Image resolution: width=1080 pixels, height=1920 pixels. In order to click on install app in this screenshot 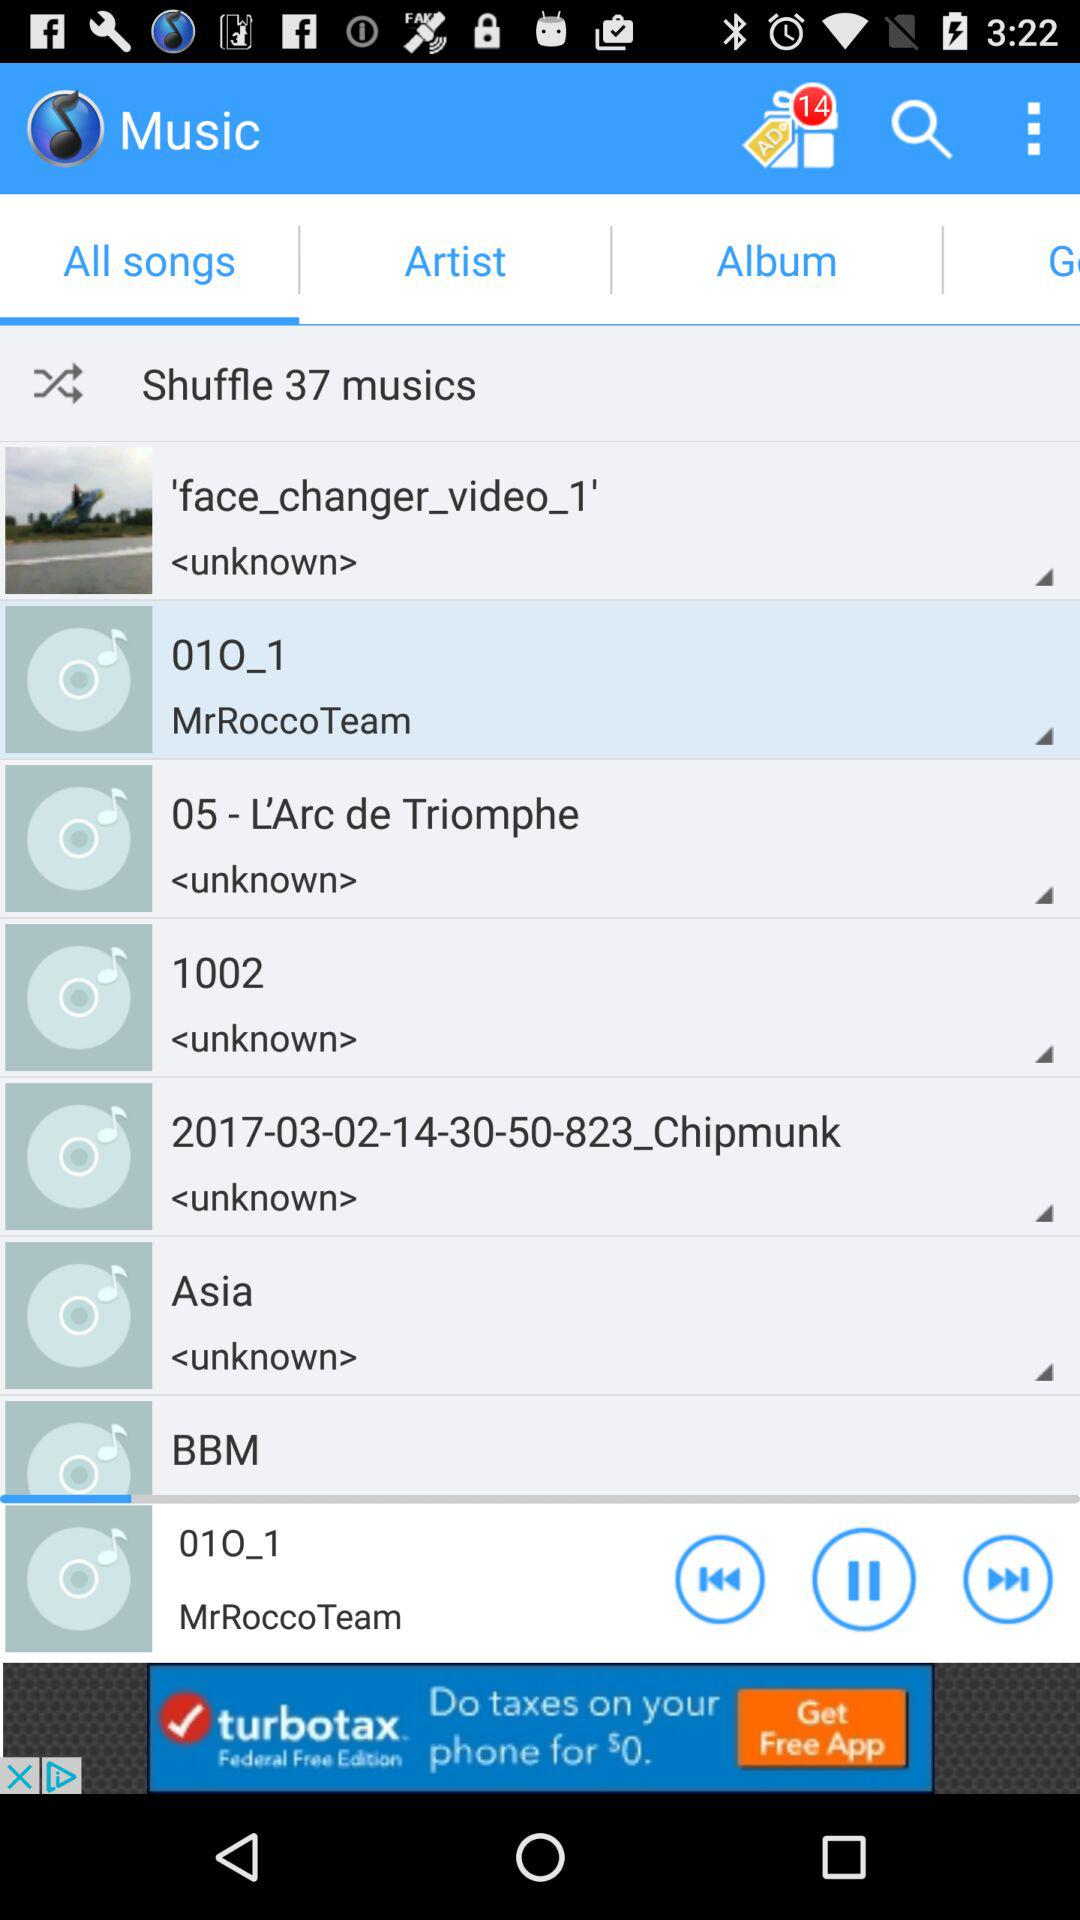, I will do `click(540, 1728)`.